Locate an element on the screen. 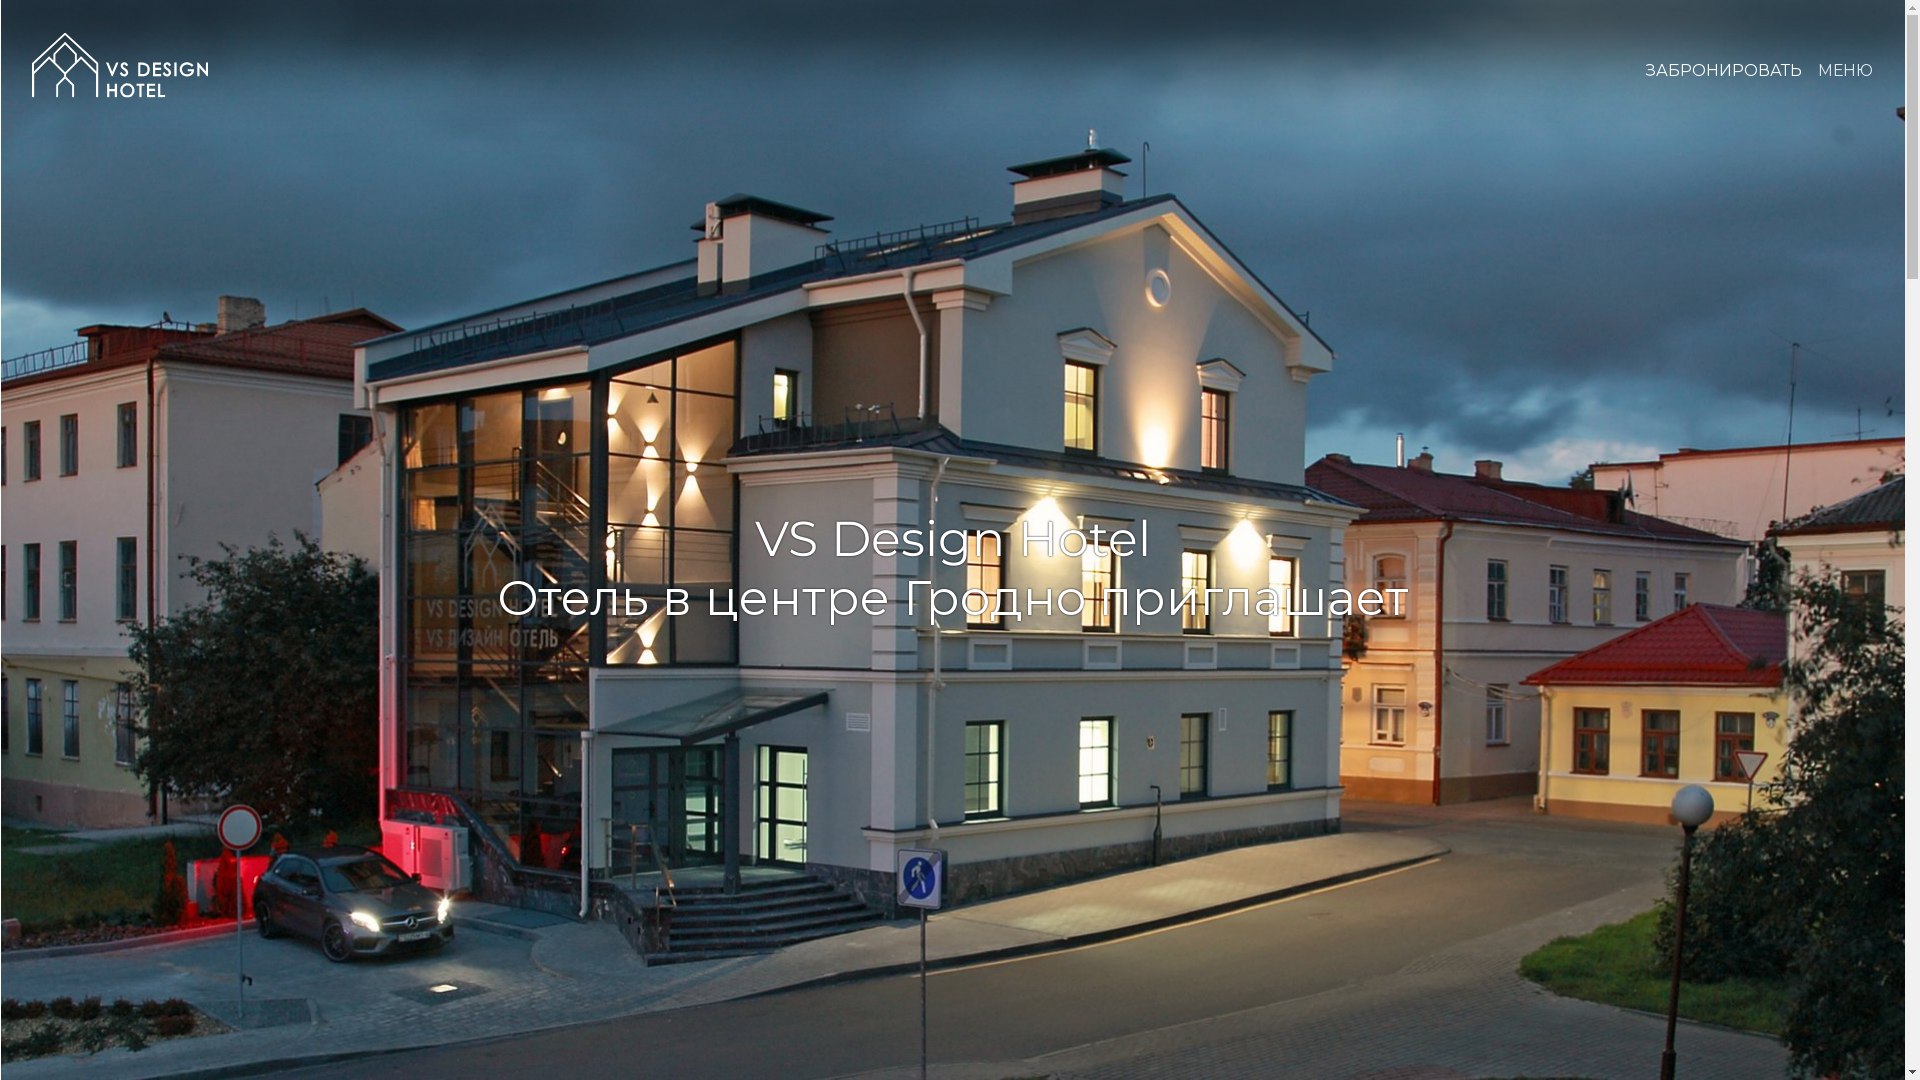 The image size is (1920, 1080). VS Design Hotel is located at coordinates (120, 65).